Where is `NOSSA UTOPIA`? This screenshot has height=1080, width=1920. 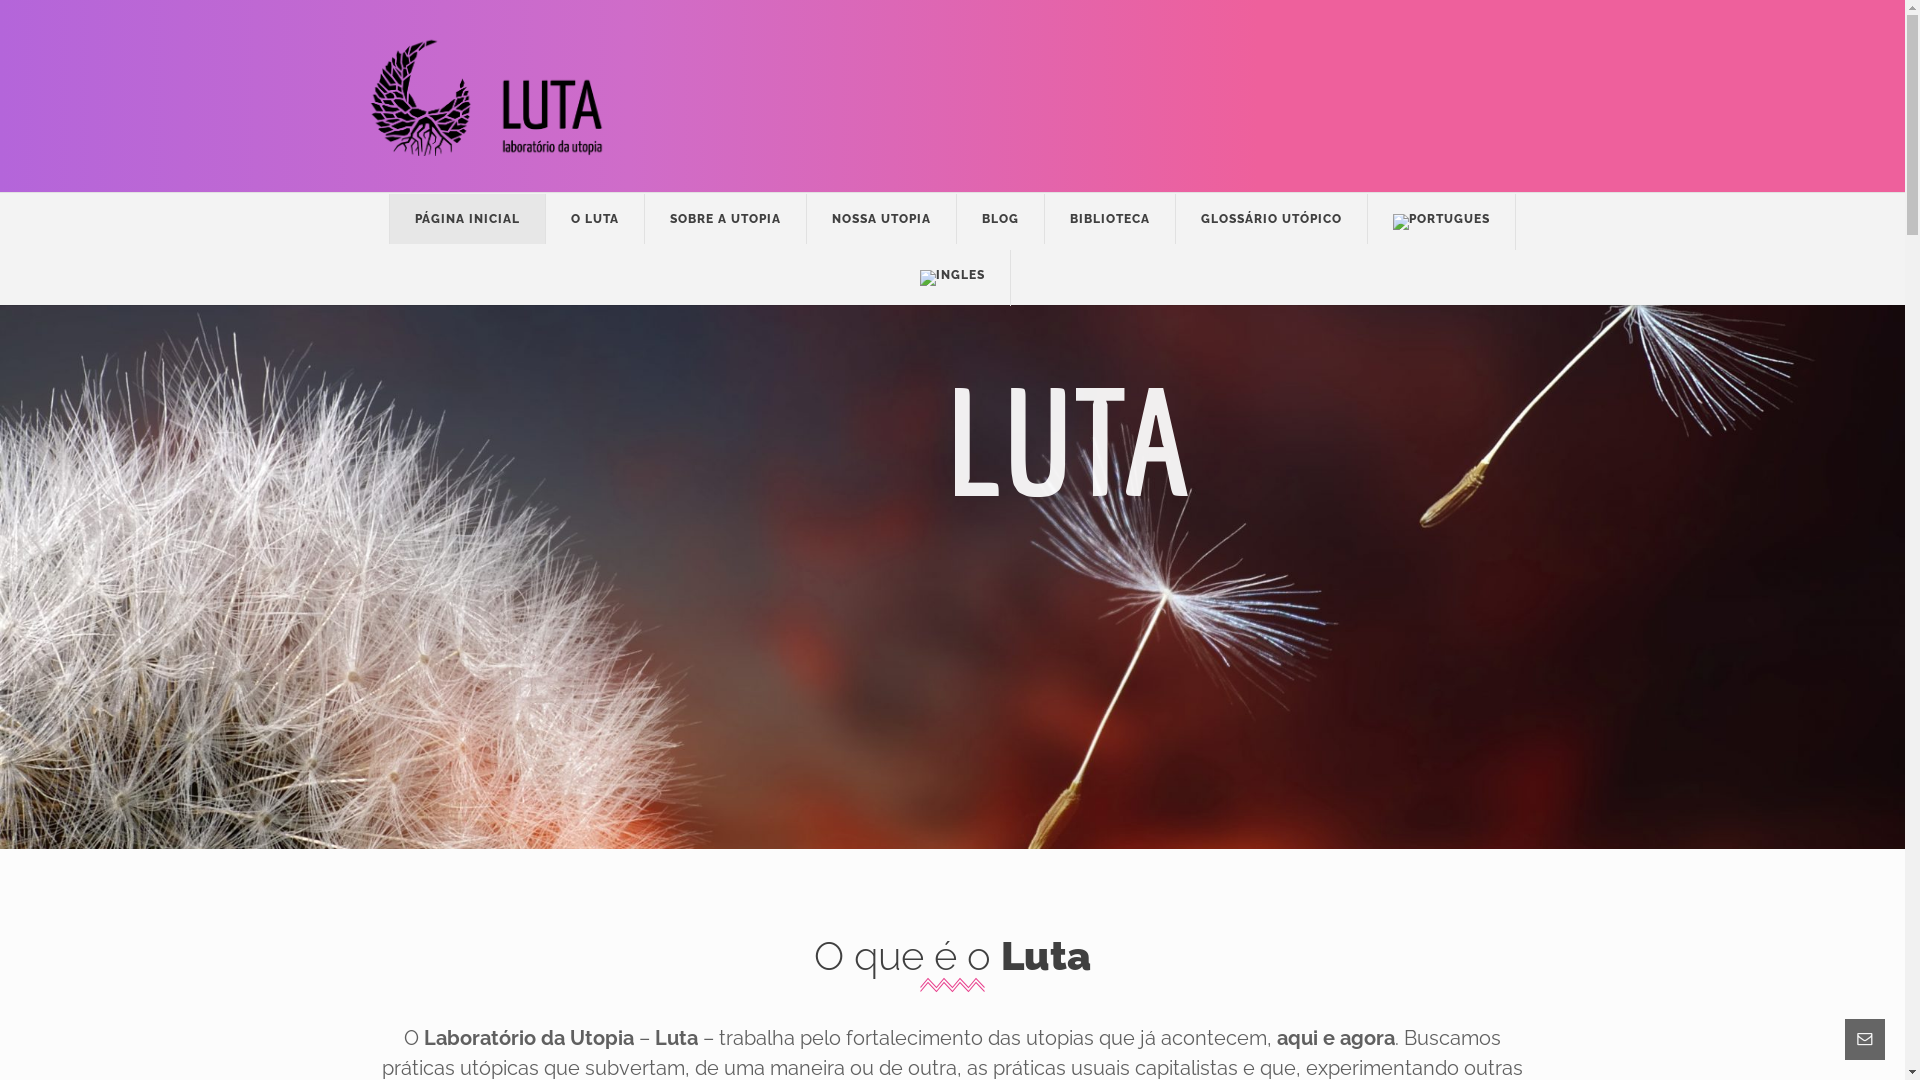 NOSSA UTOPIA is located at coordinates (882, 219).